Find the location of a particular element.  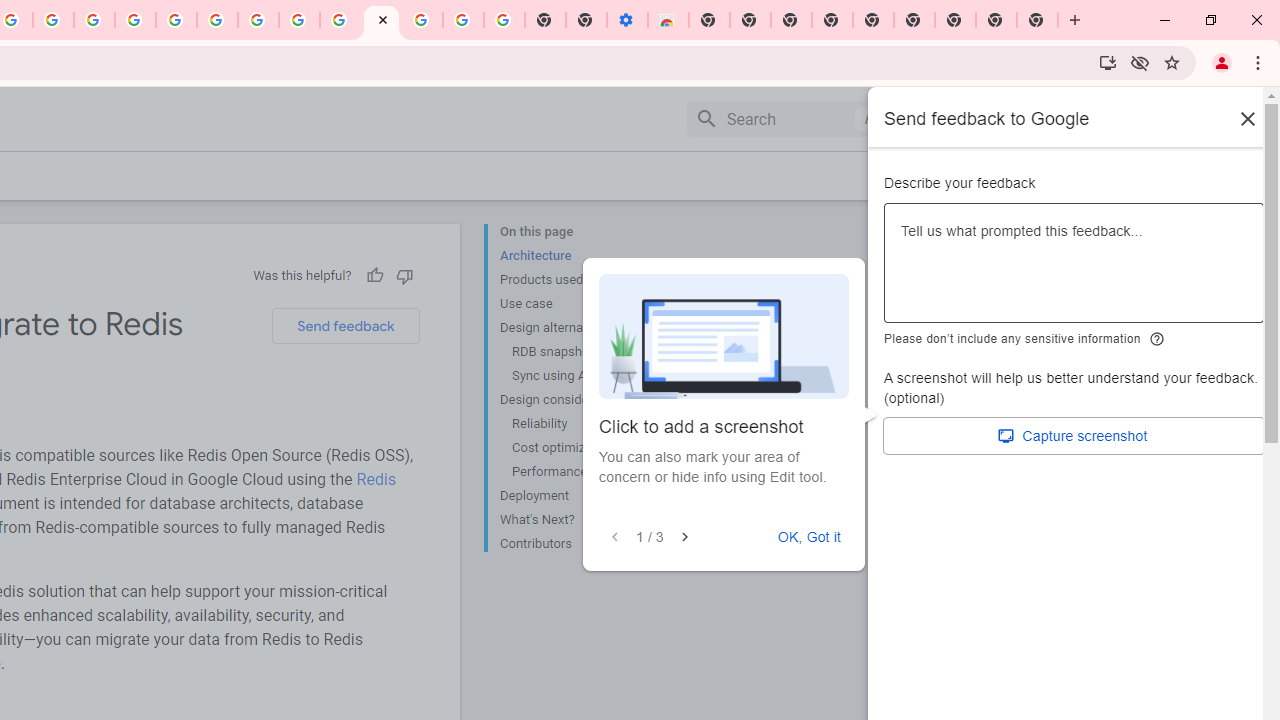

Not helpful is located at coordinates (404, 275).